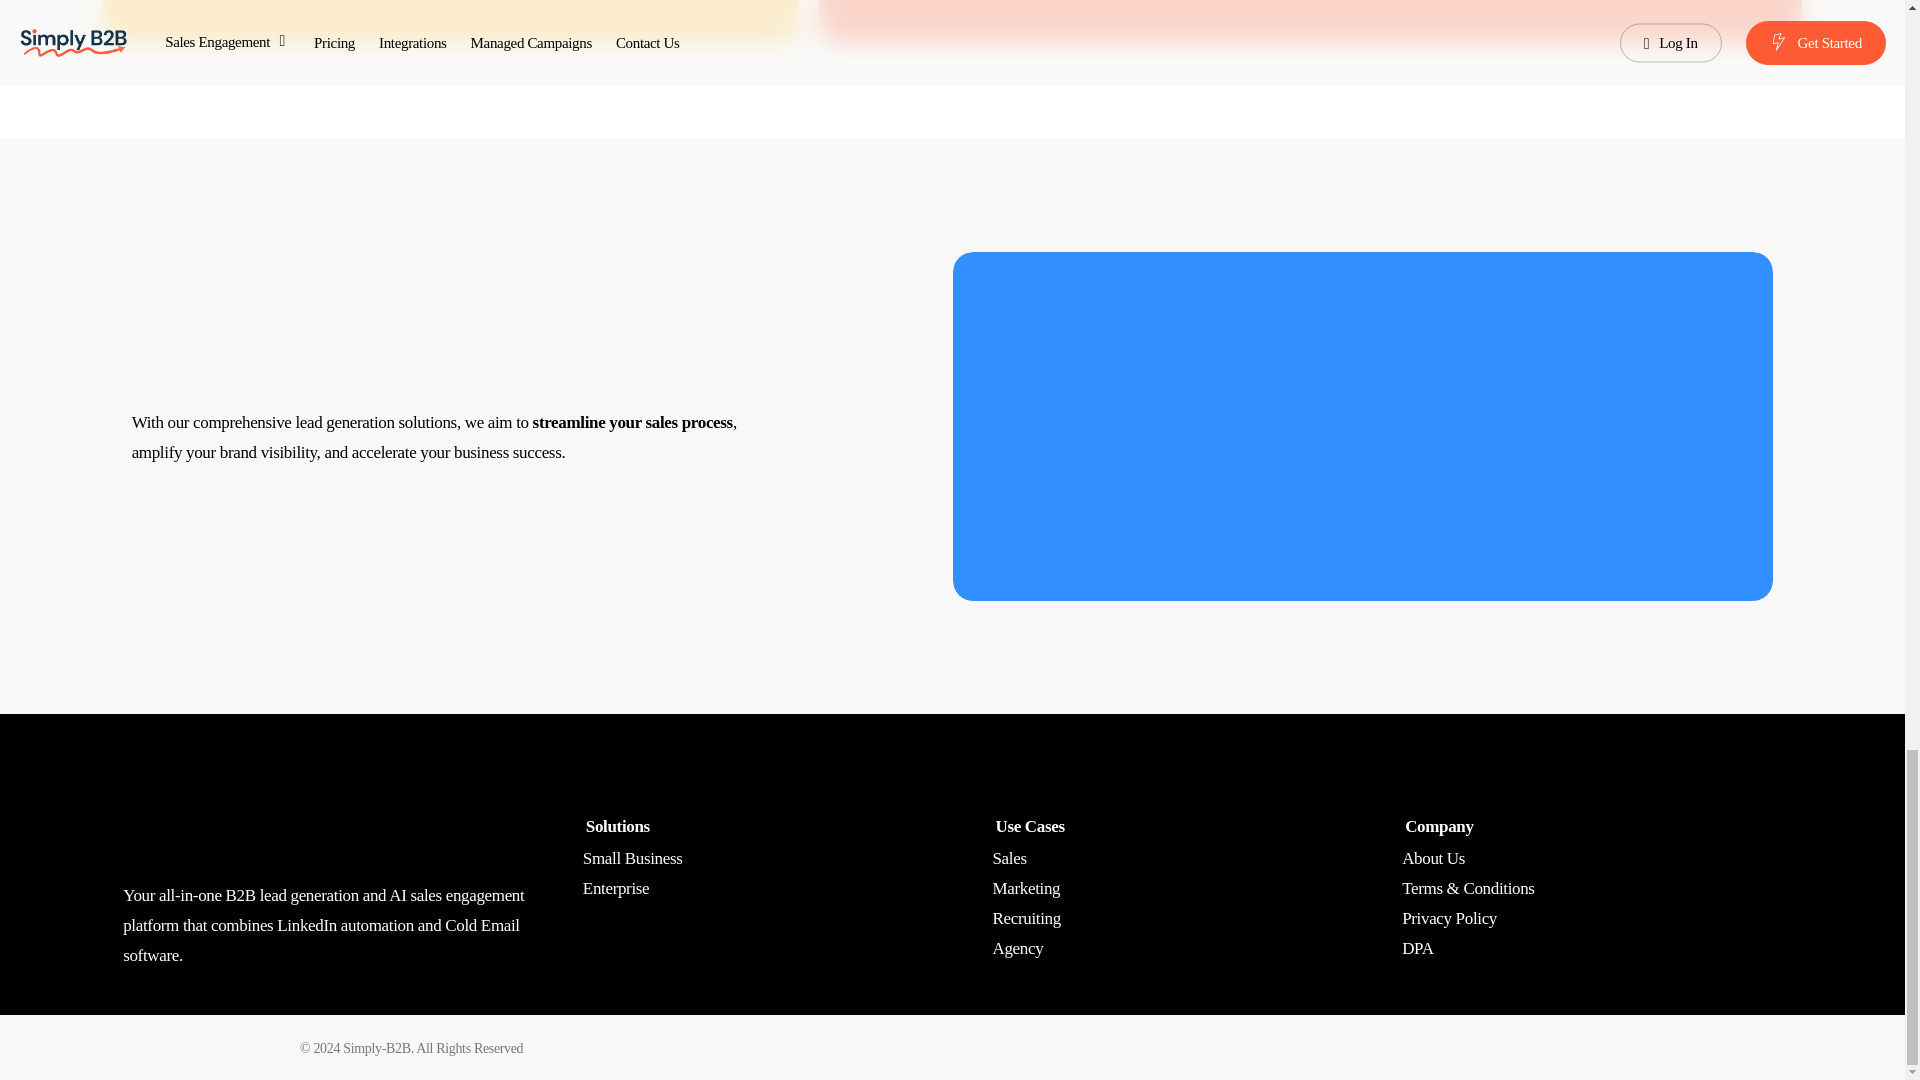  Describe the element at coordinates (1449, 918) in the screenshot. I see `Privacy Policy` at that location.